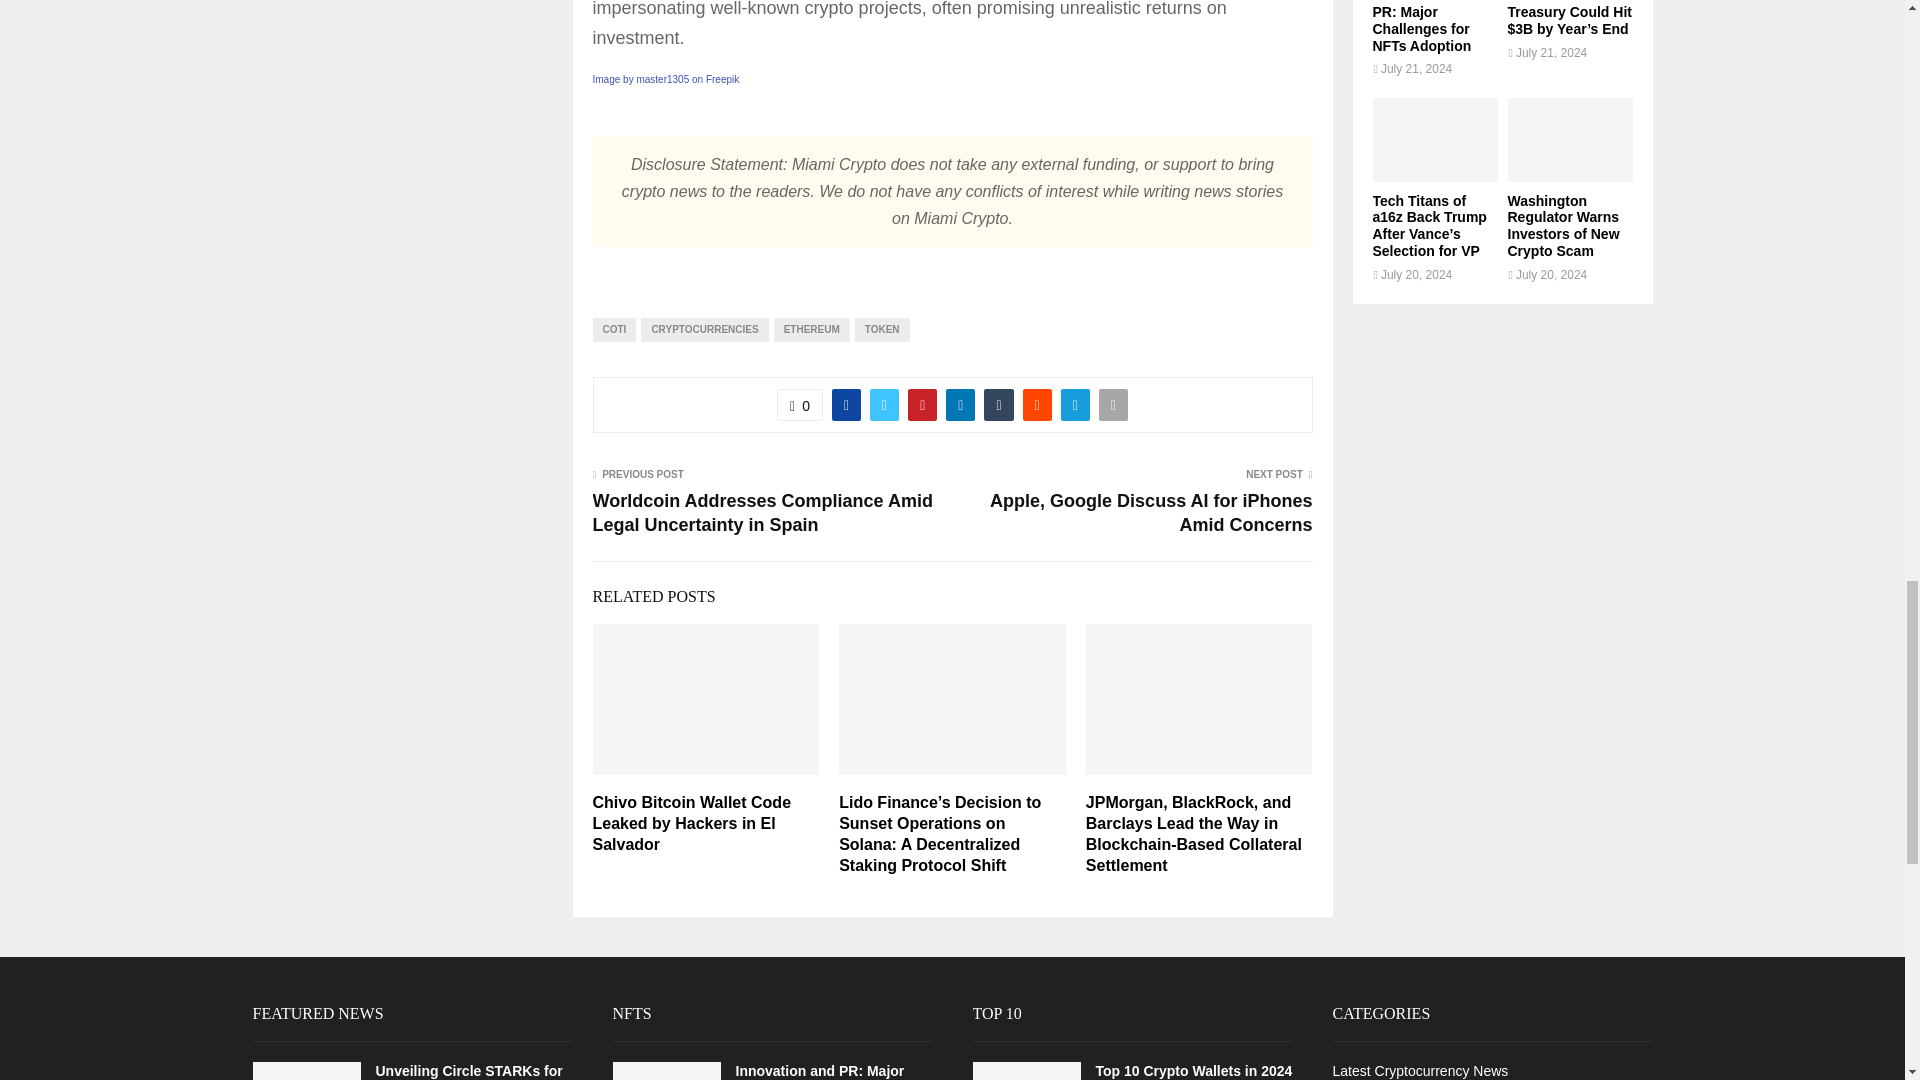 The width and height of the screenshot is (1920, 1080). What do you see at coordinates (800, 404) in the screenshot?
I see `0` at bounding box center [800, 404].